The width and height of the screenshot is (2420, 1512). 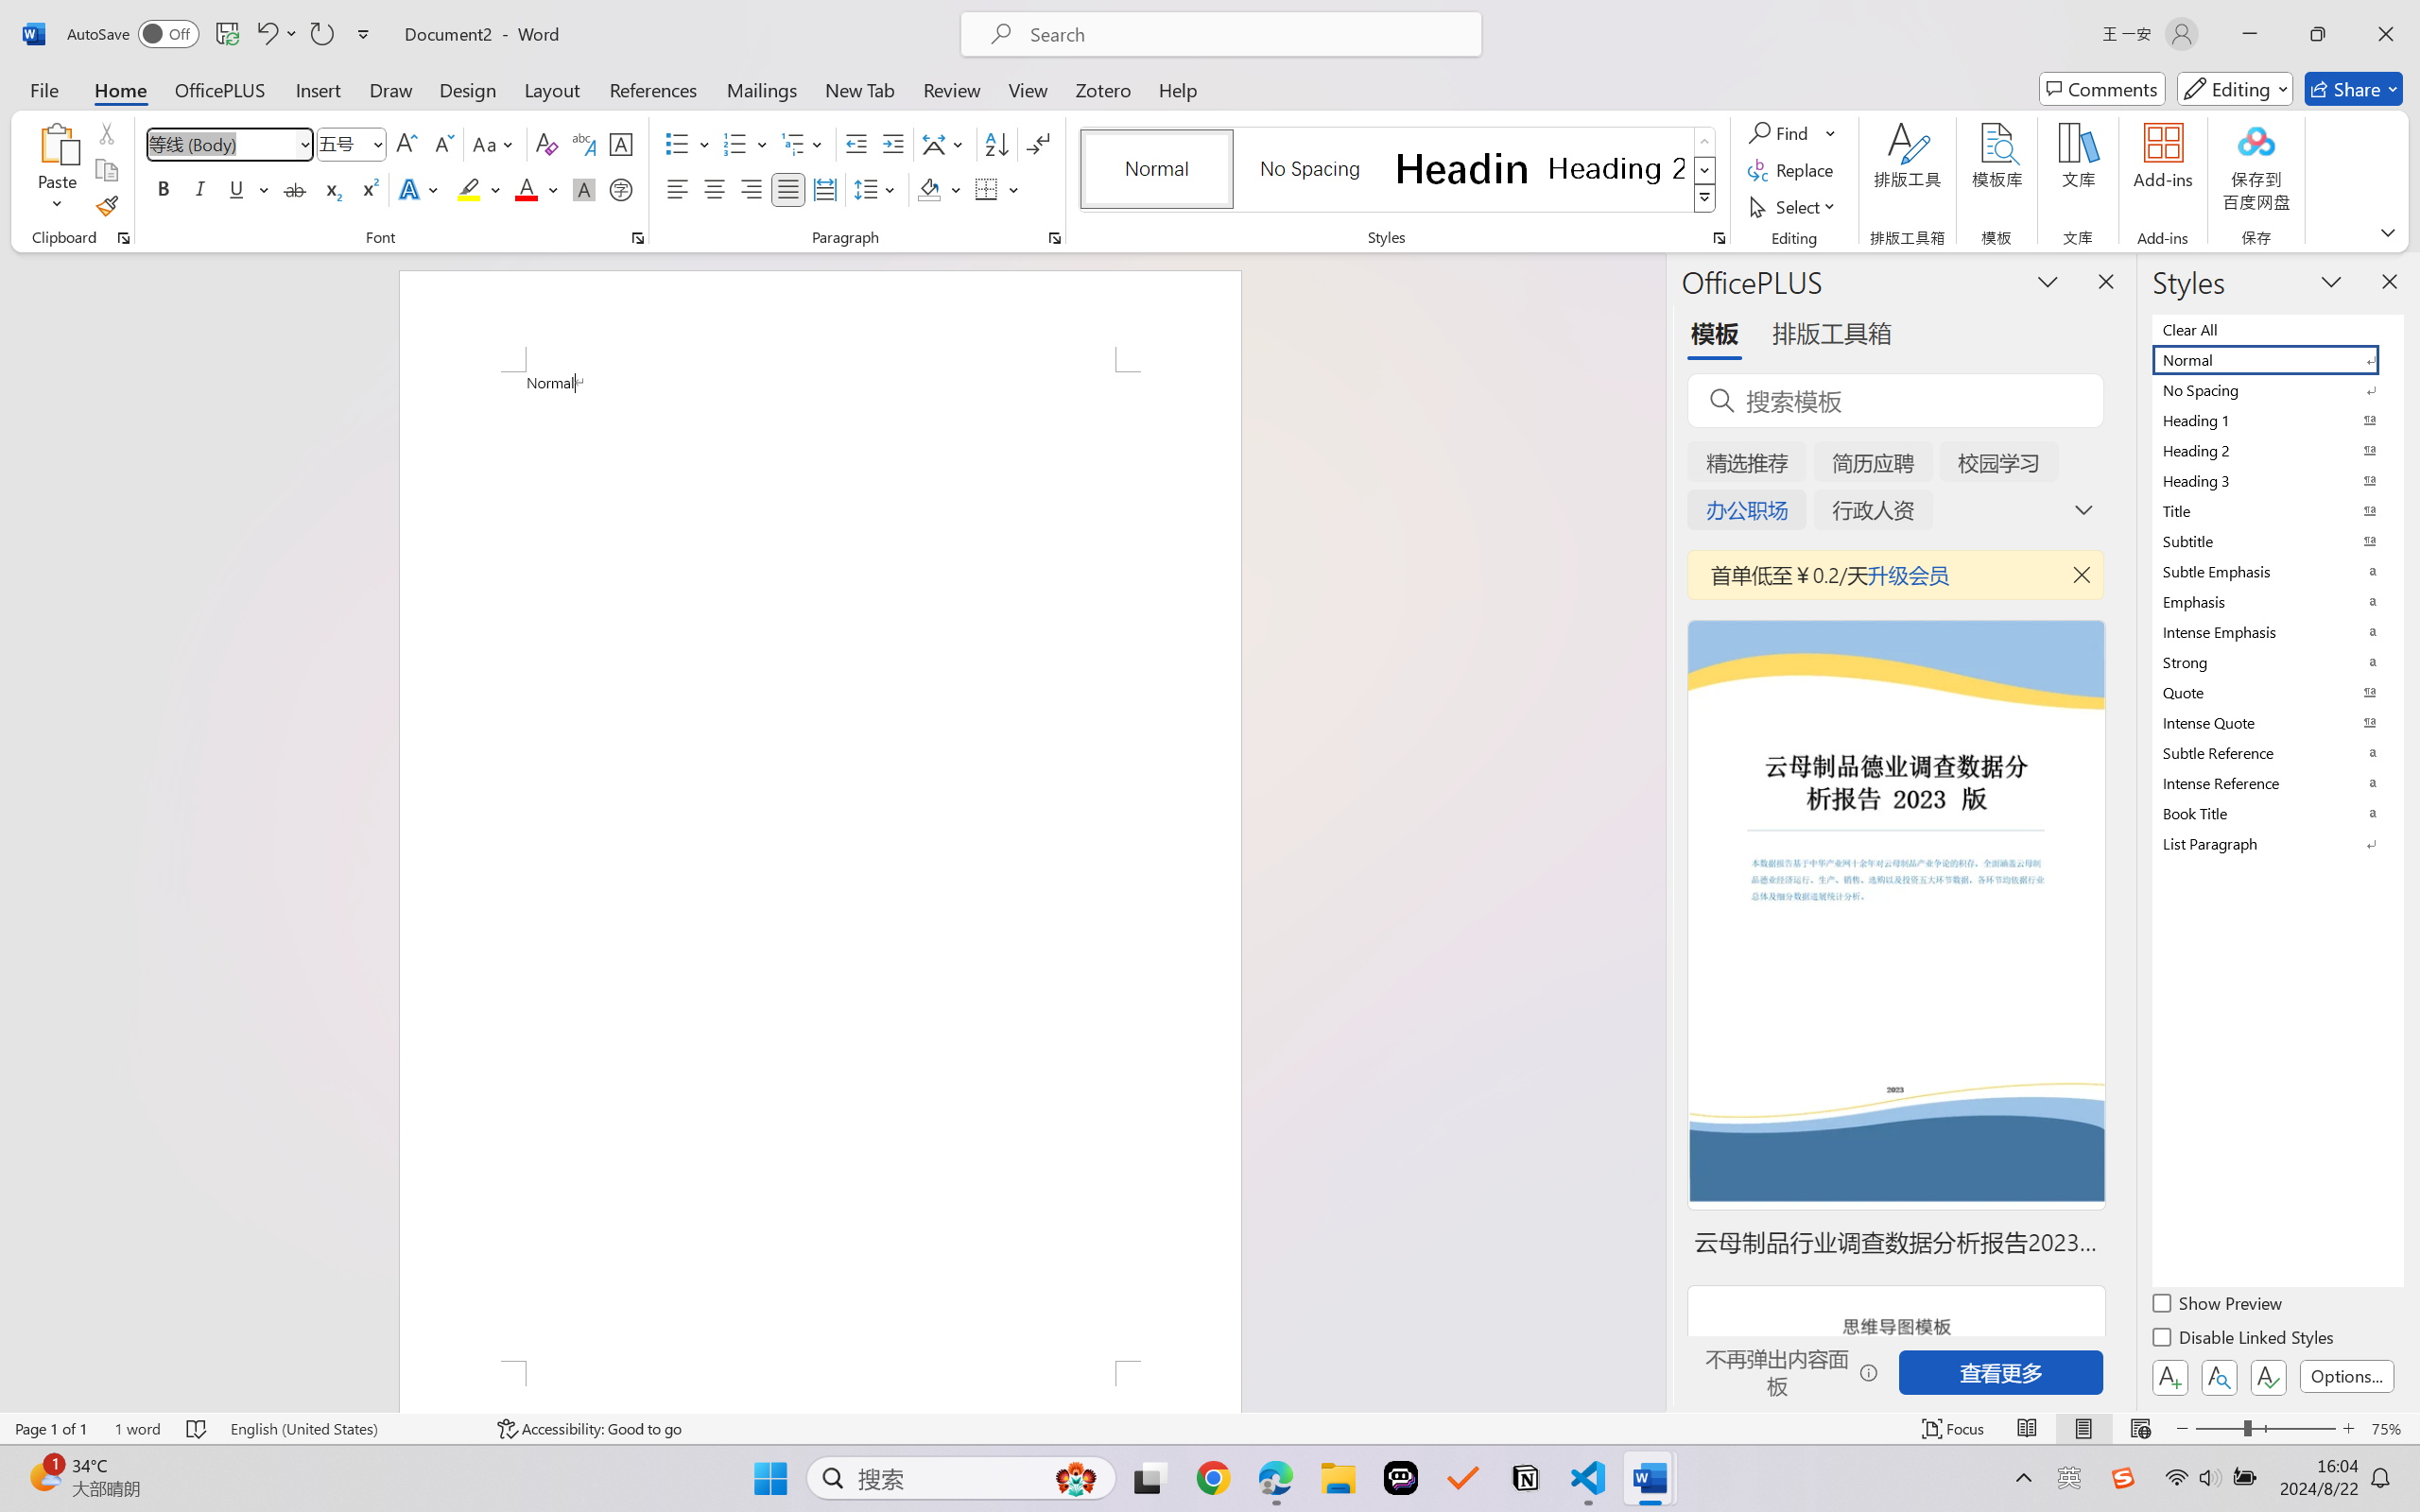 What do you see at coordinates (2276, 510) in the screenshot?
I see `Title` at bounding box center [2276, 510].